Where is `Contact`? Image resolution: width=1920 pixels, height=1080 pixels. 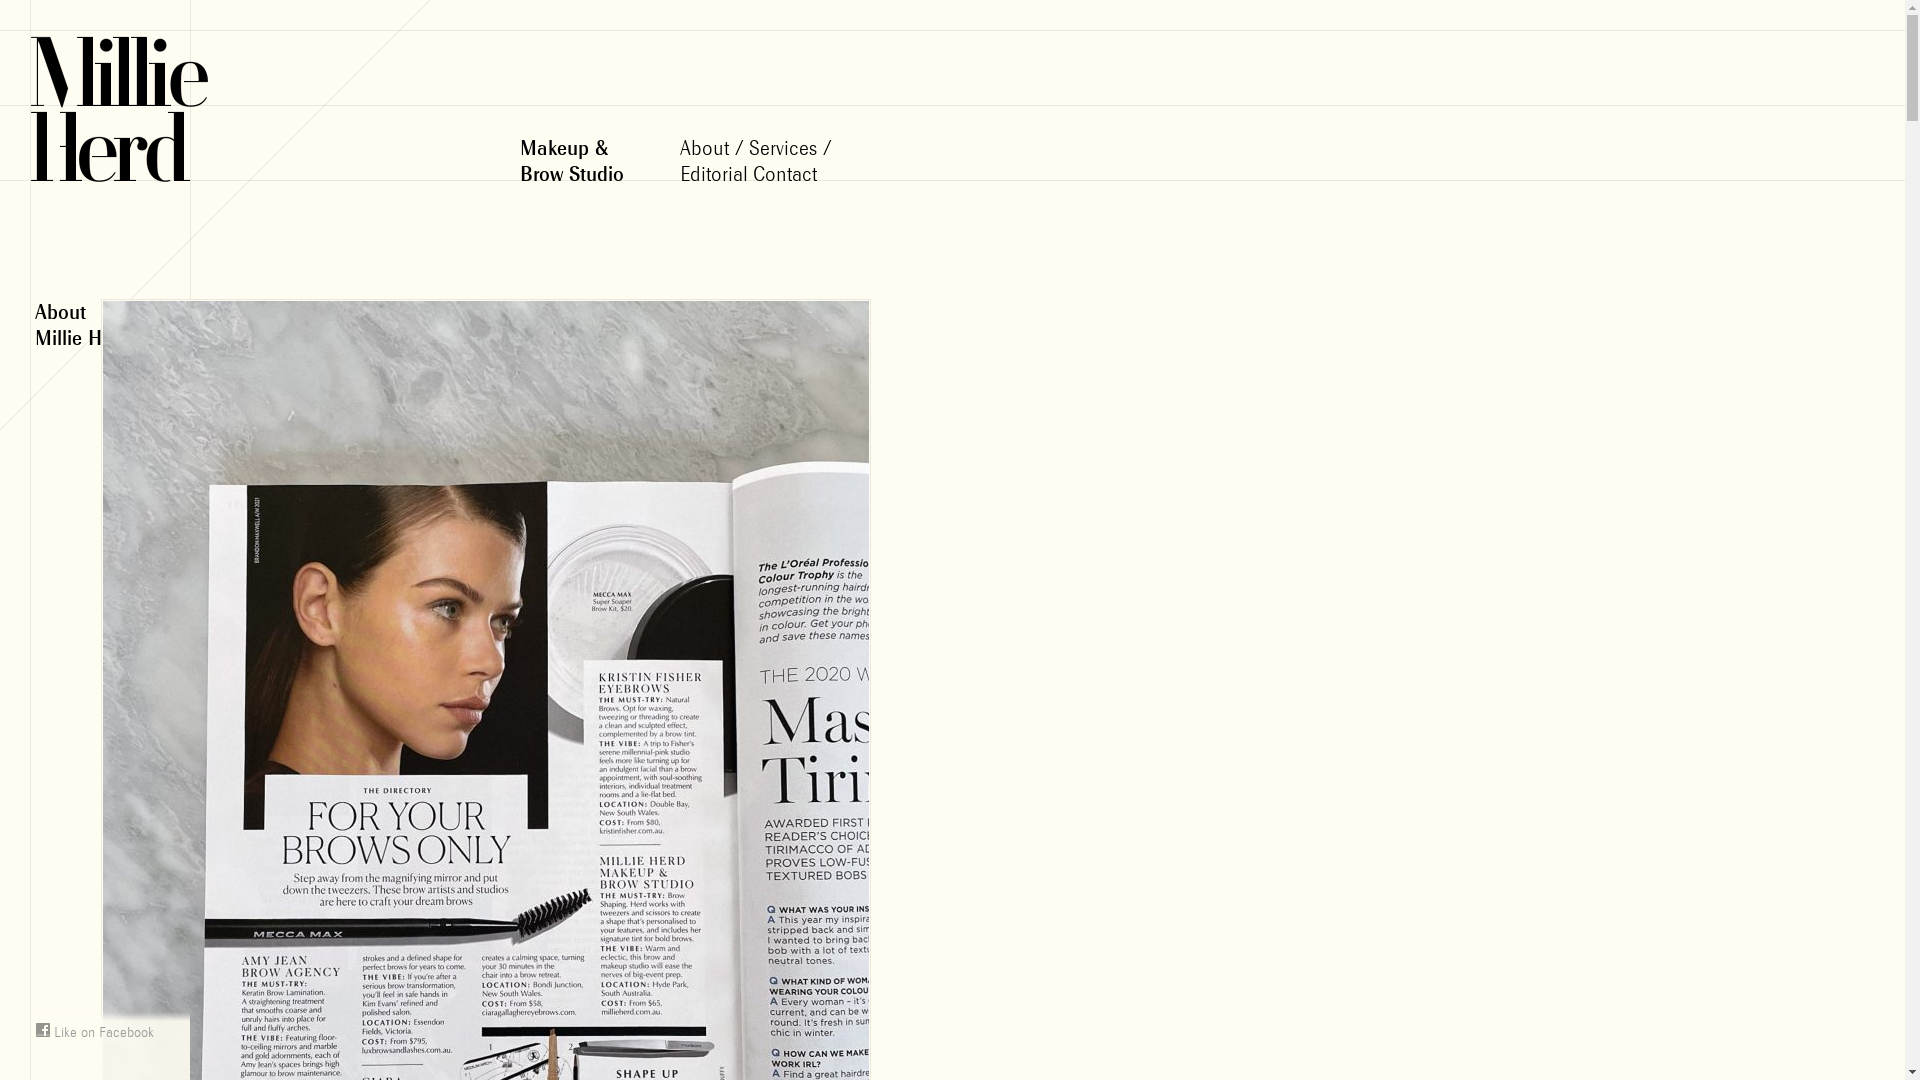 Contact is located at coordinates (785, 175).